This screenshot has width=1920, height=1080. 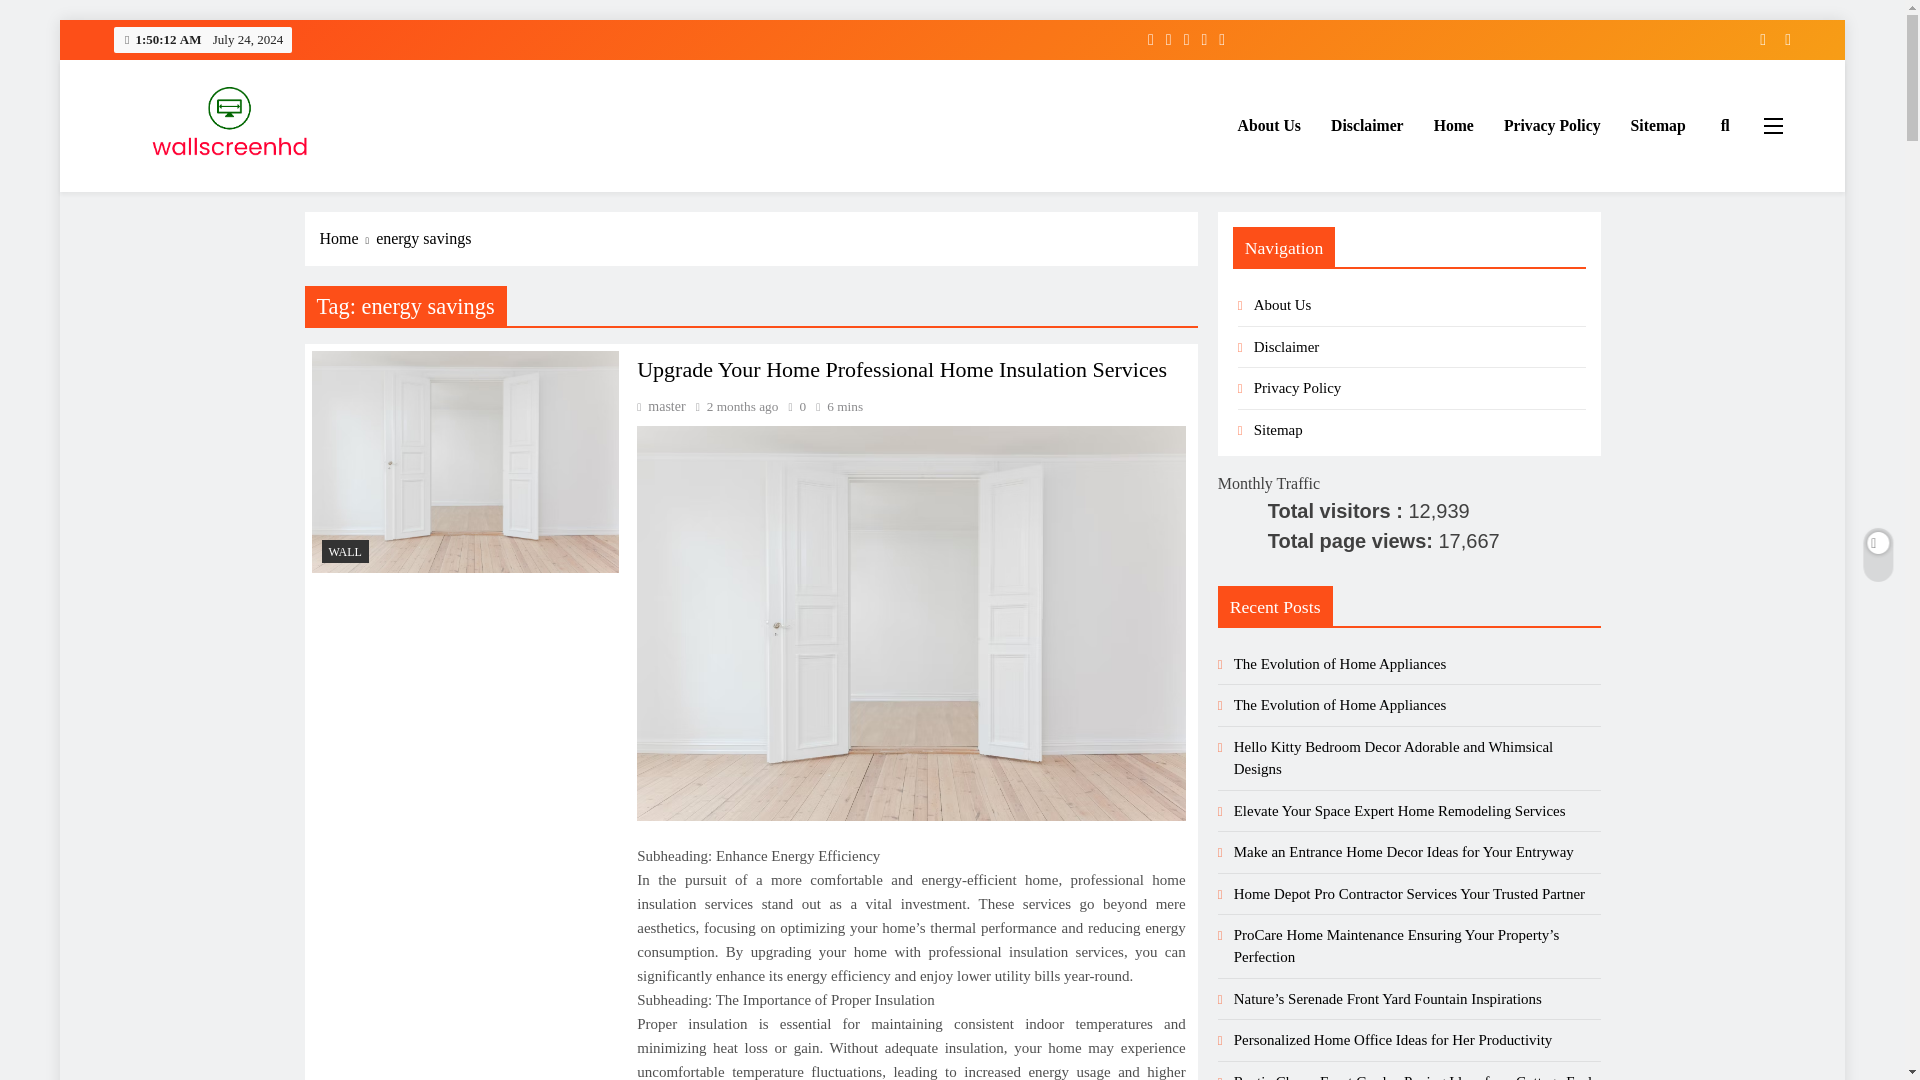 I want to click on Upgrade Your Home Professional Home Insulation Services, so click(x=910, y=622).